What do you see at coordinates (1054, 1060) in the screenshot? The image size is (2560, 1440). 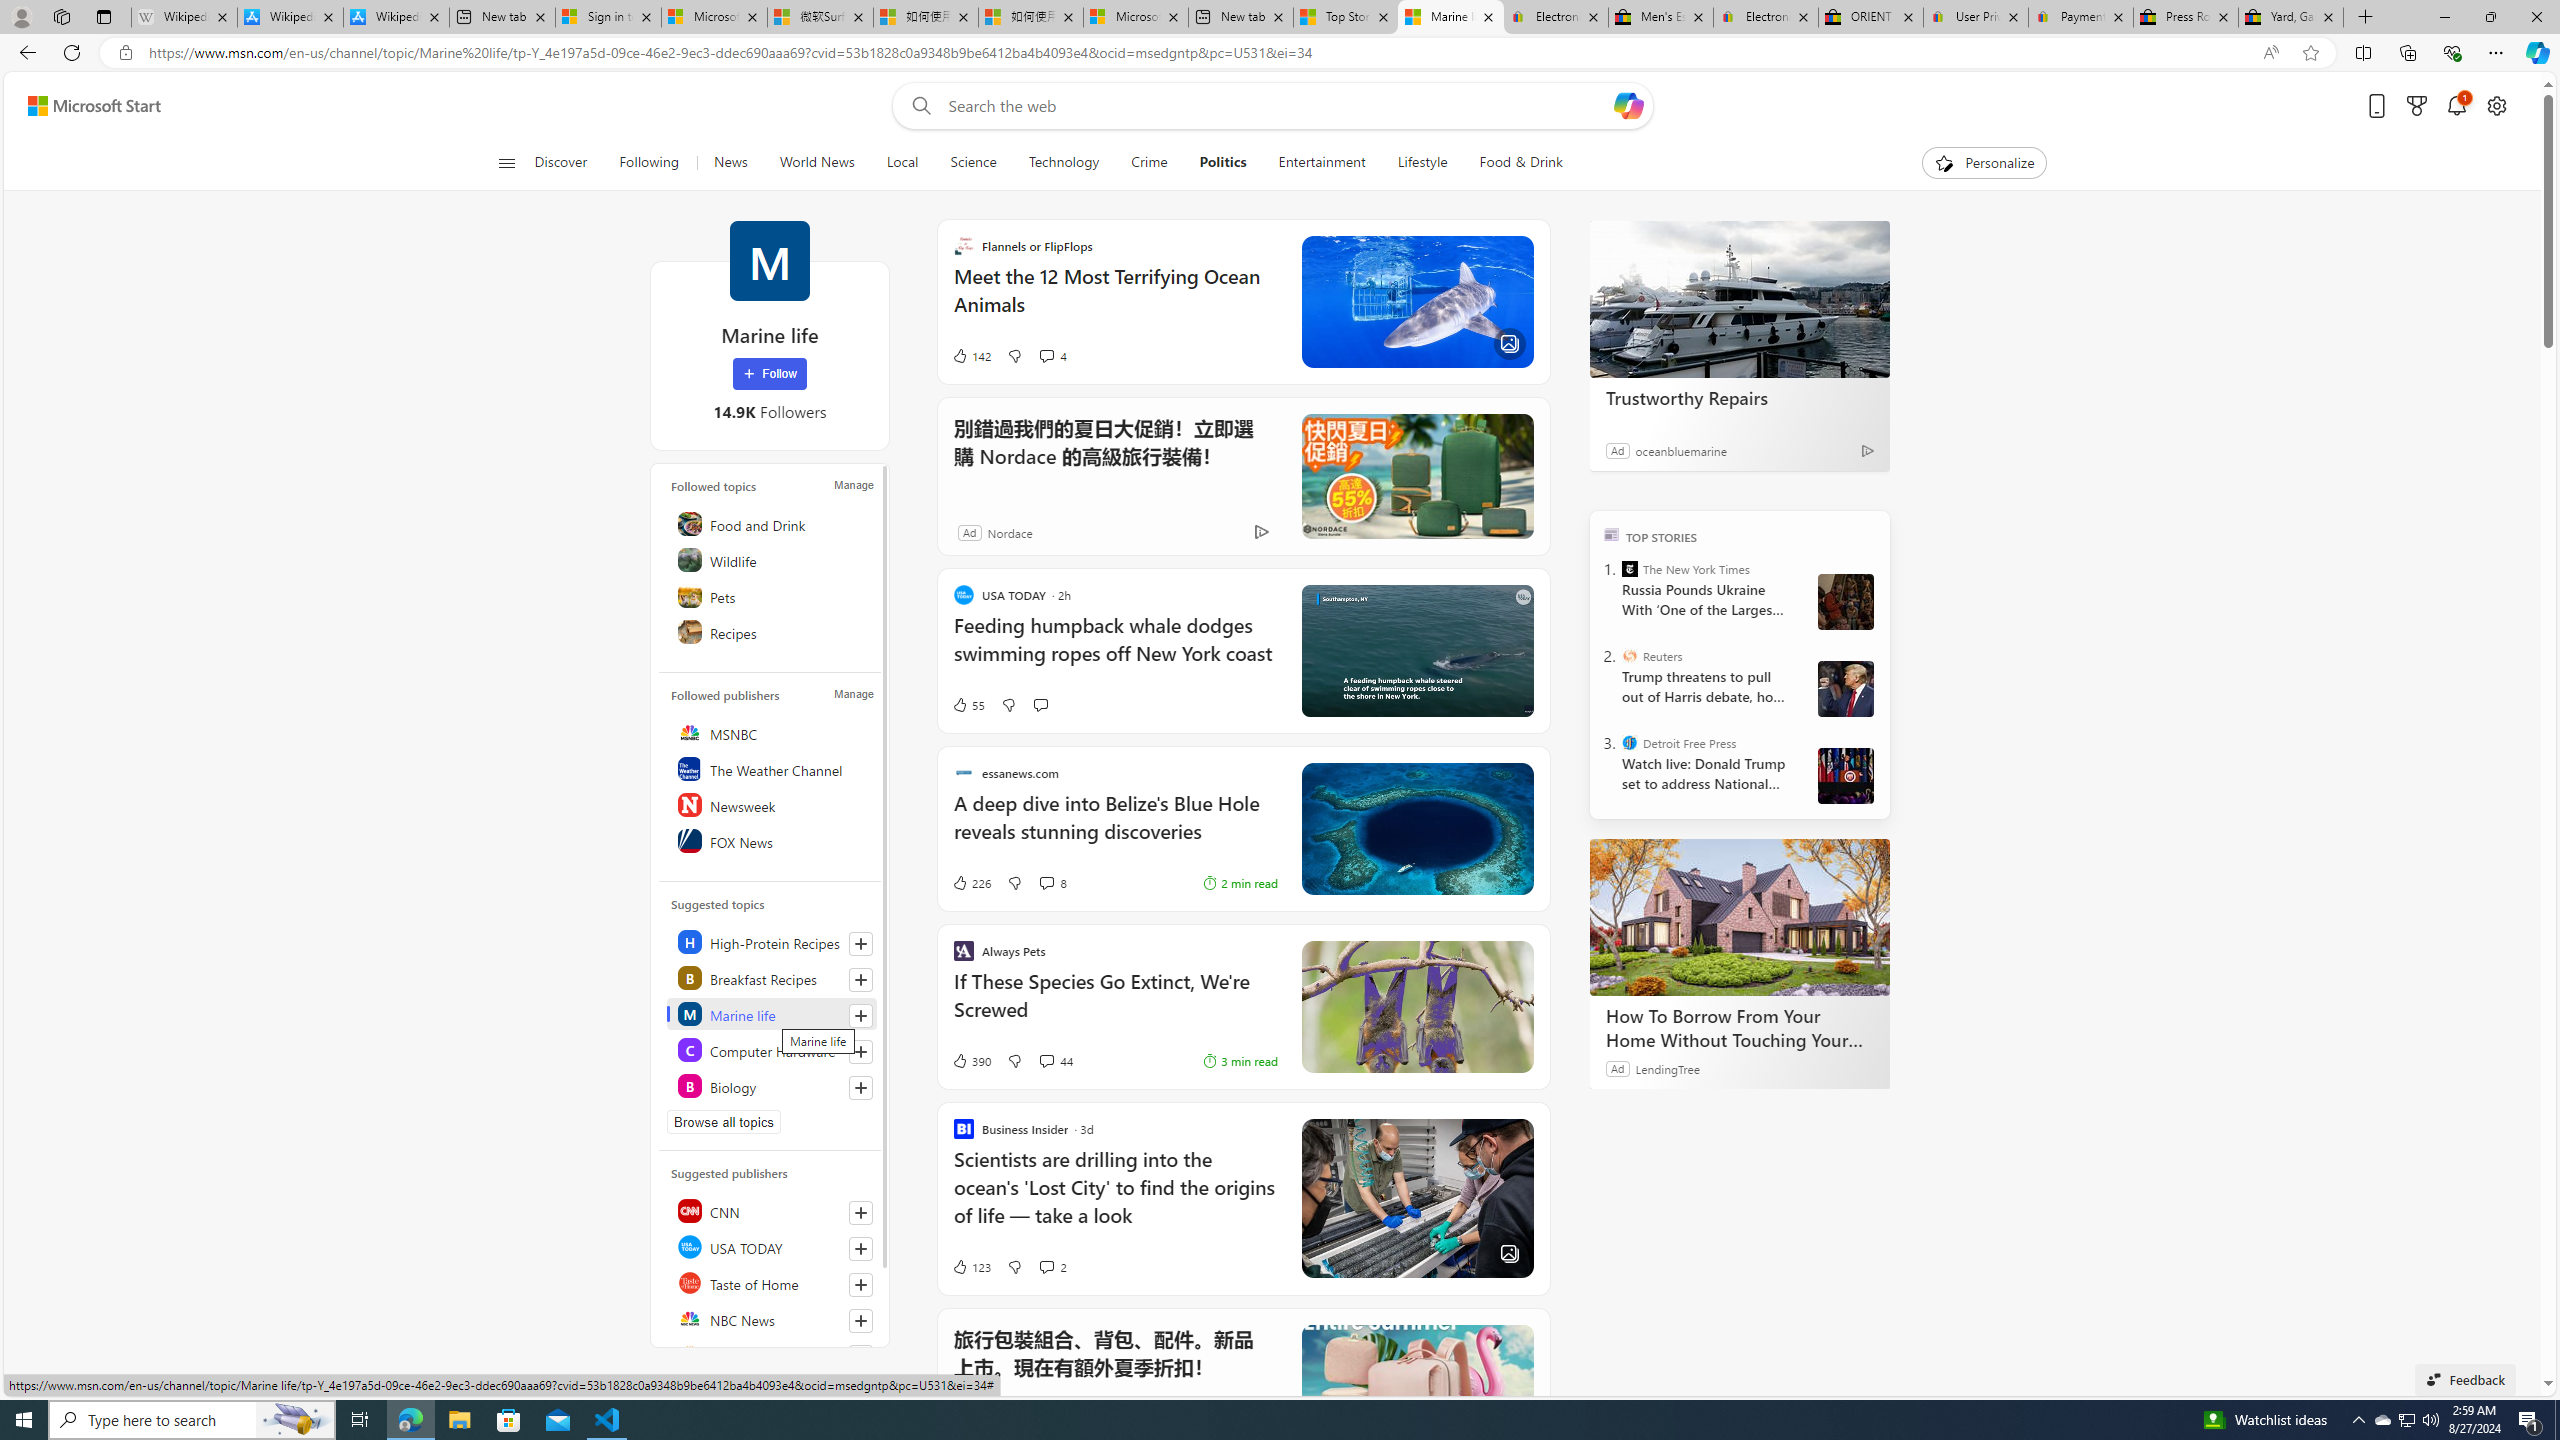 I see `View comments 44 Comment` at bounding box center [1054, 1060].